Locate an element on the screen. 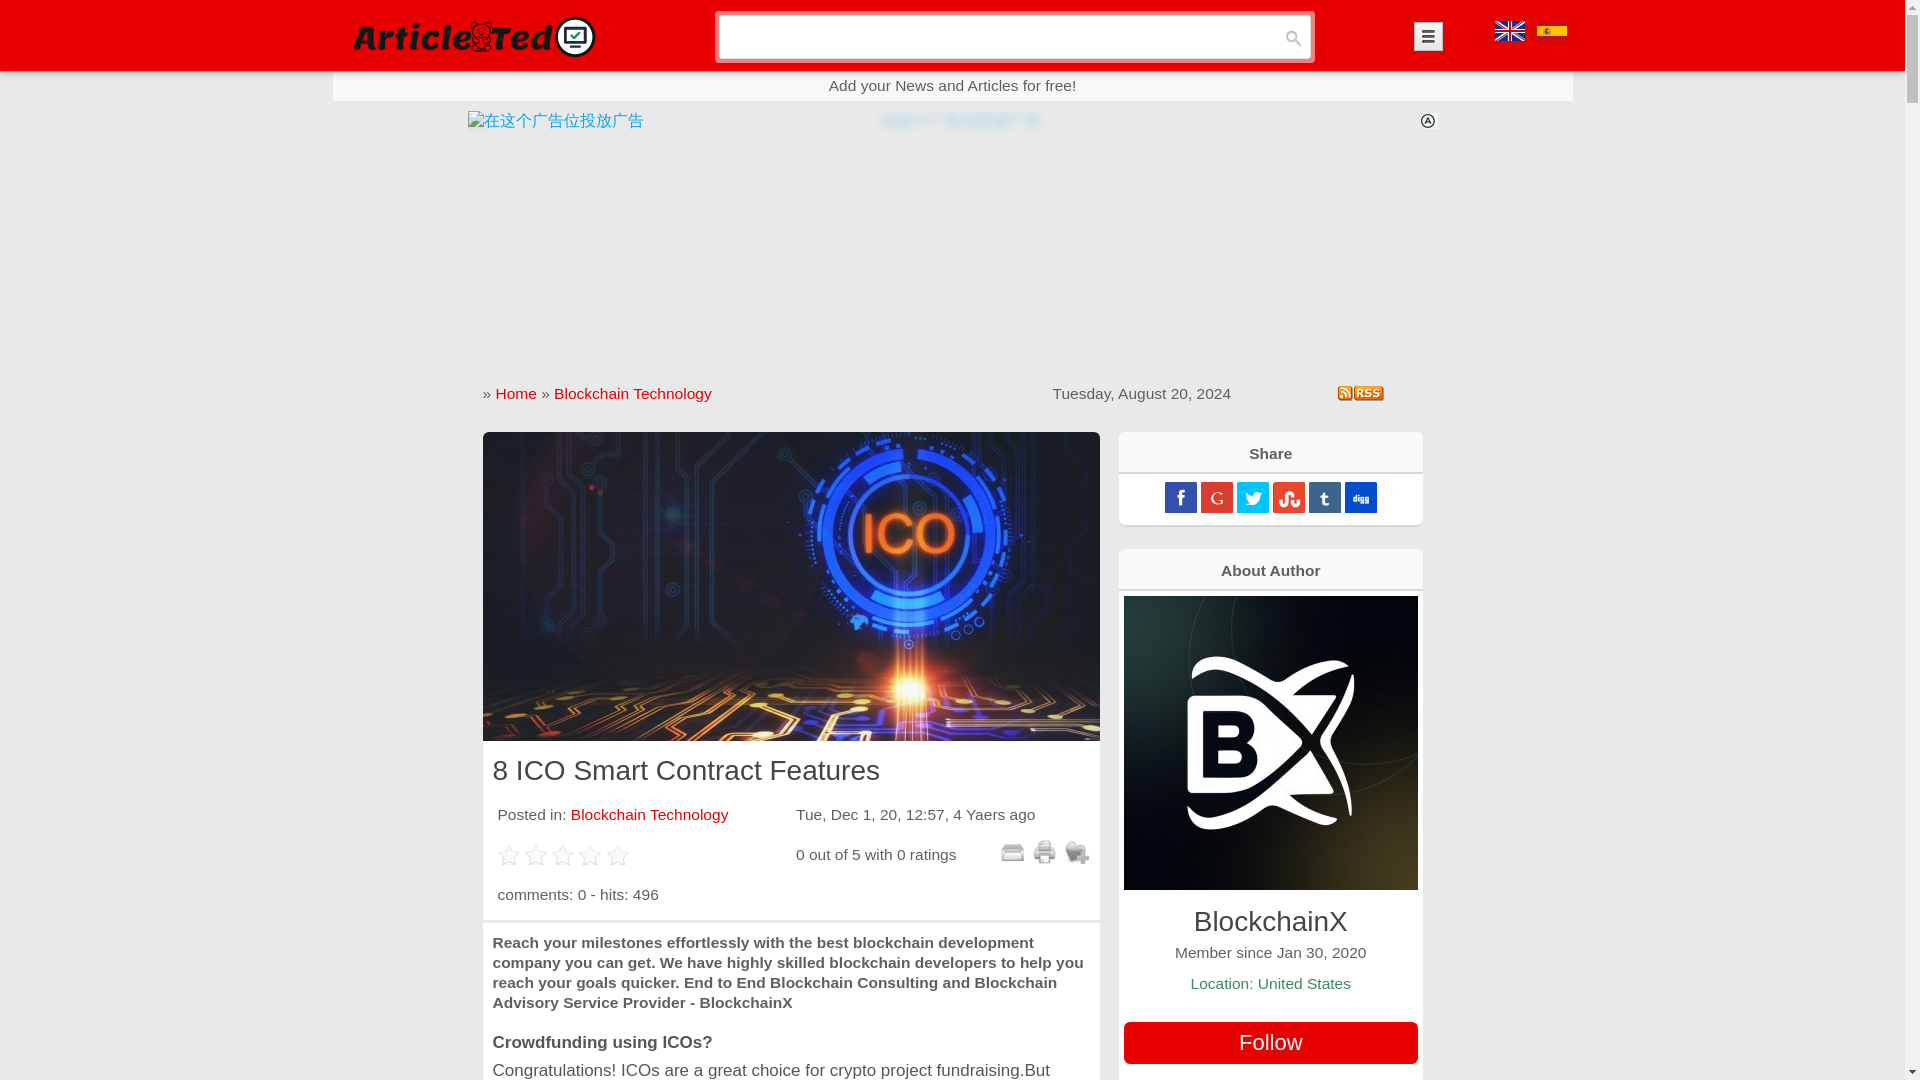  ArticleTed -  News and Articles is located at coordinates (472, 36).